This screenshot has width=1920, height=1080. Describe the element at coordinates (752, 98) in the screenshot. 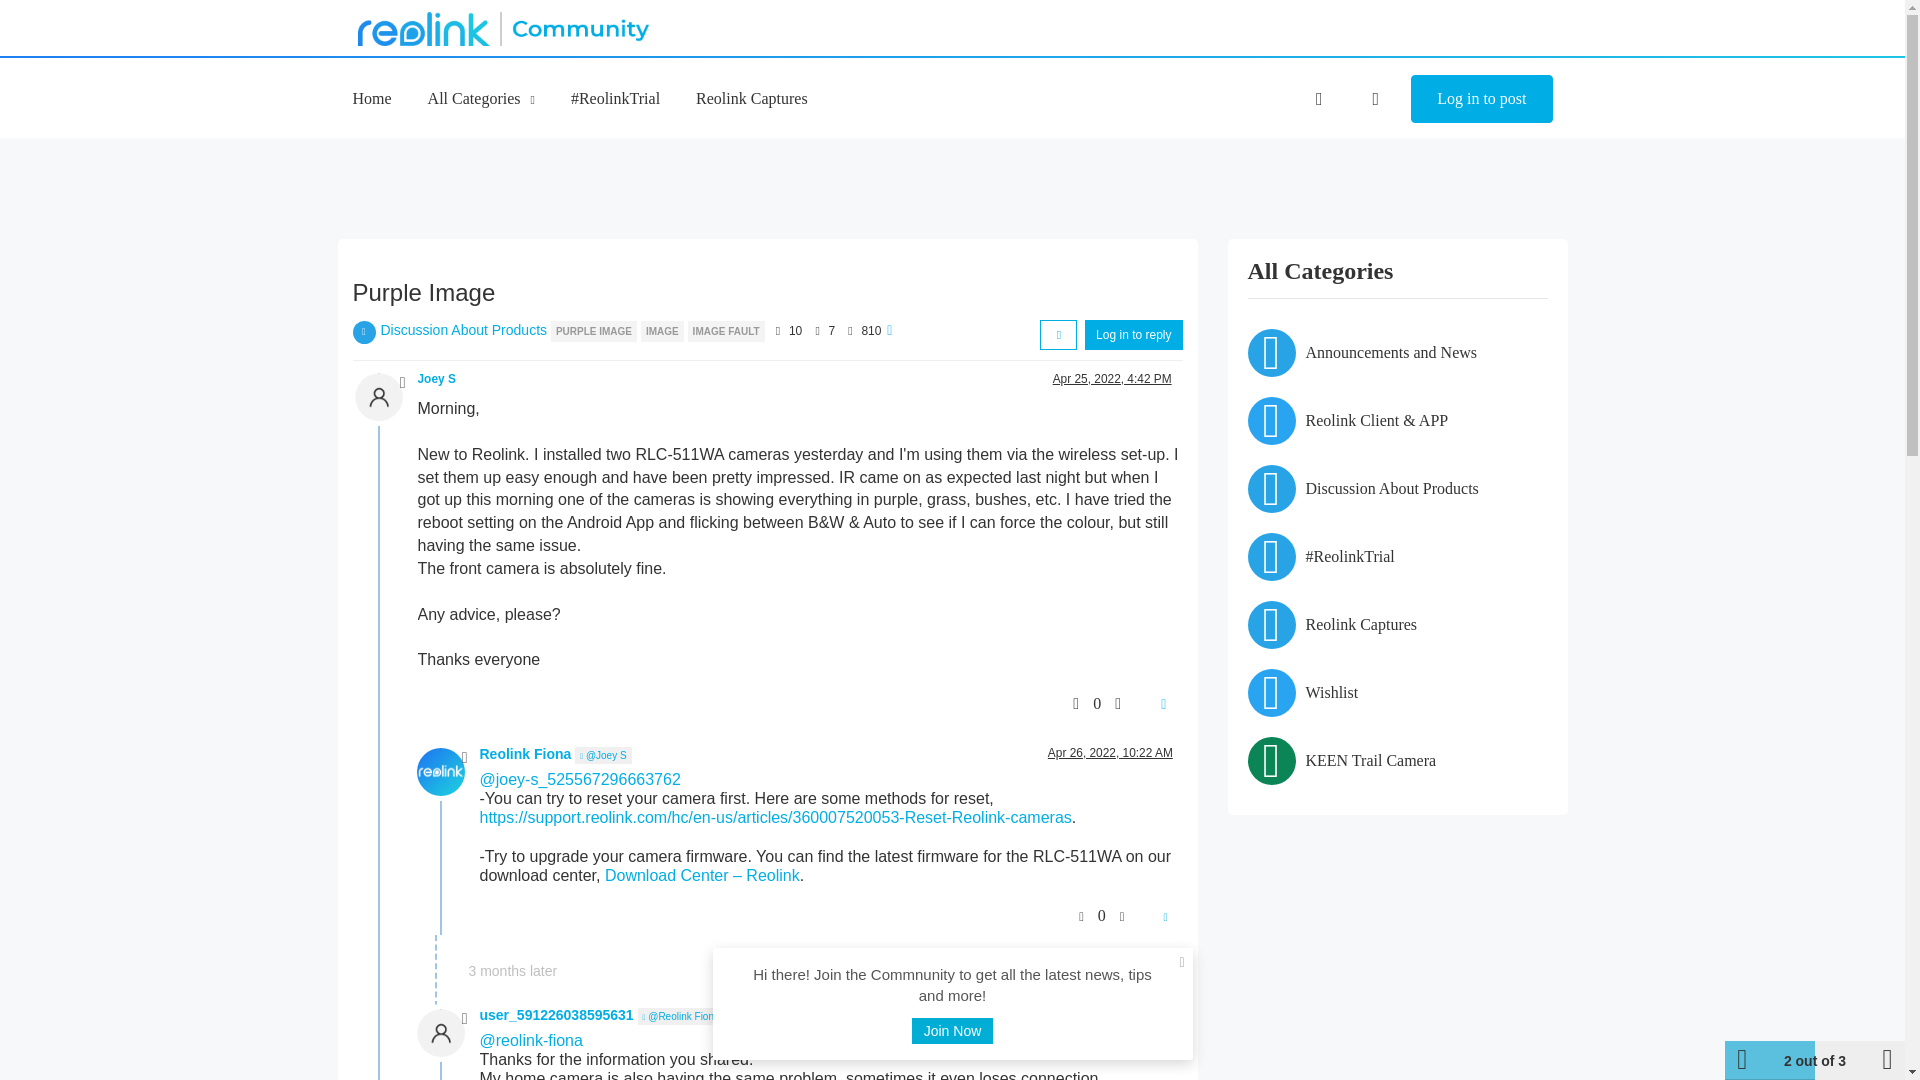

I see `Reolink Captures` at that location.